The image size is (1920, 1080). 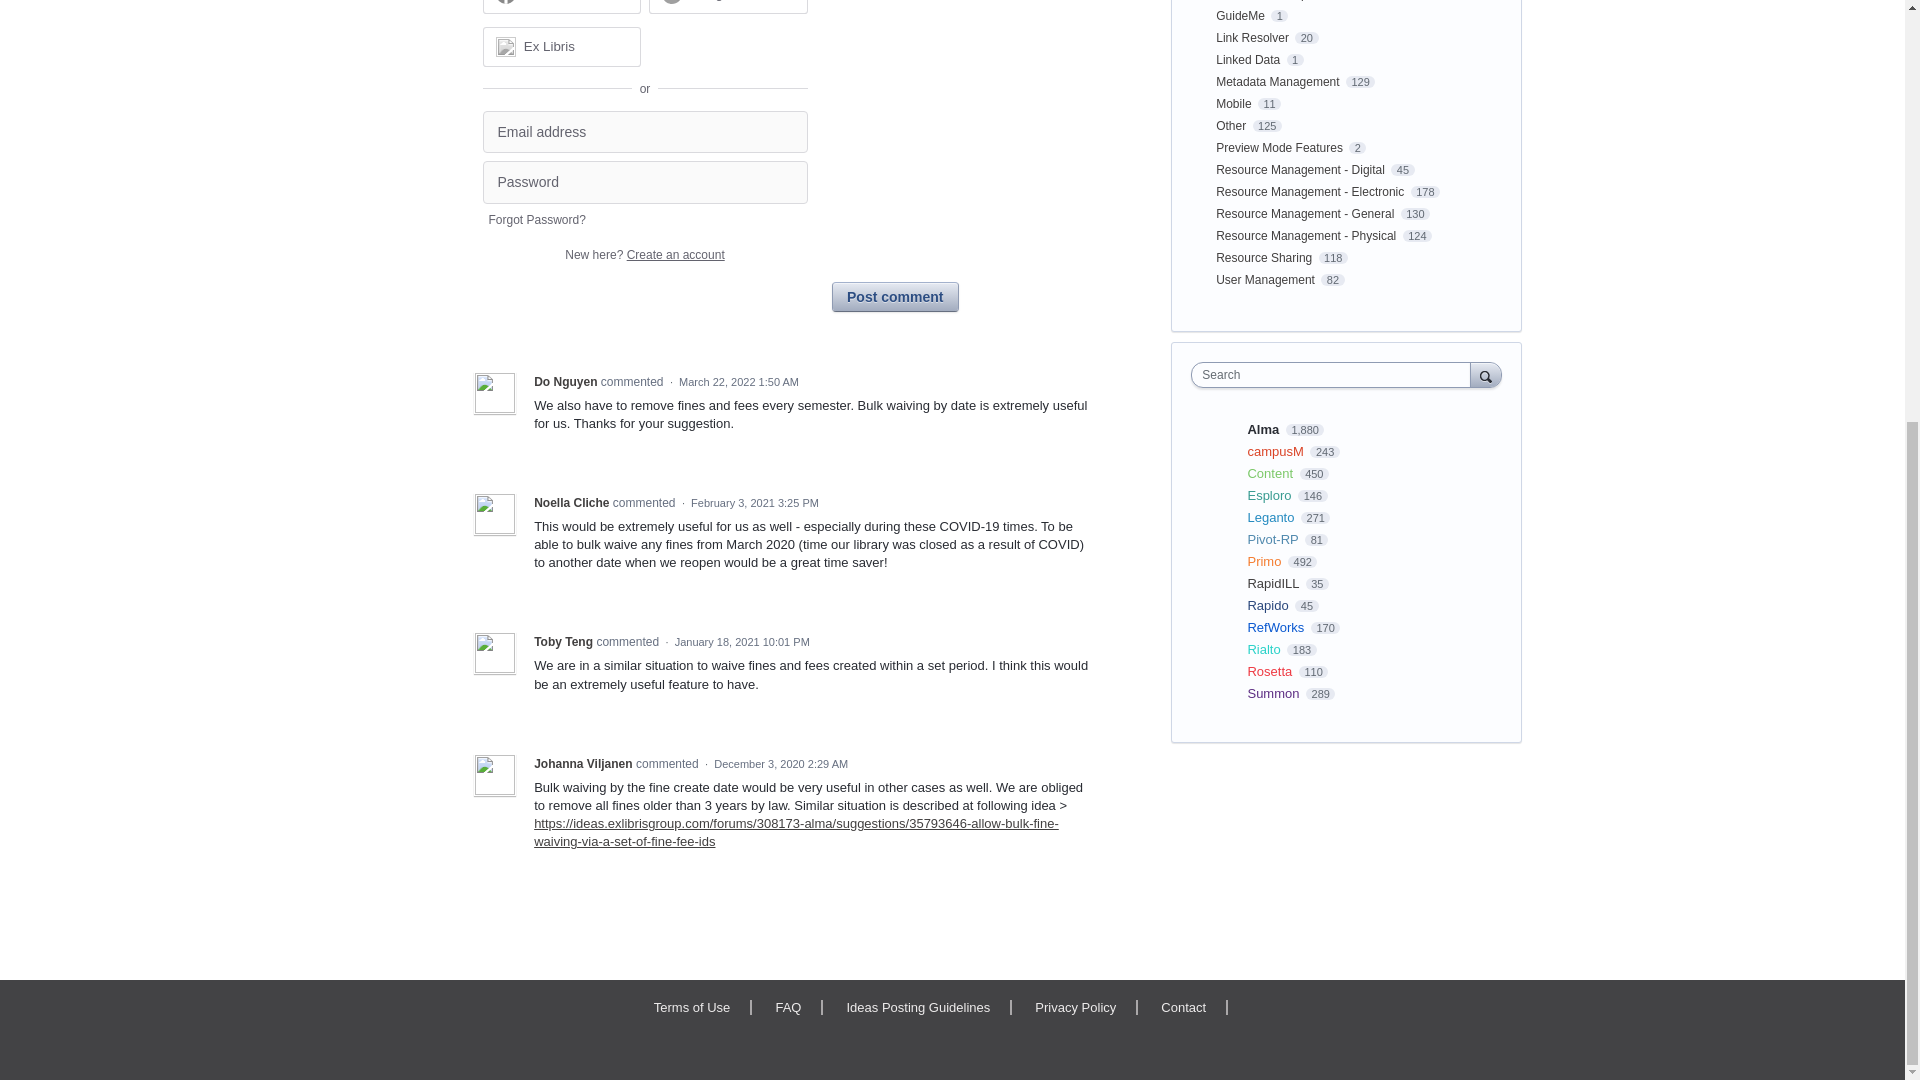 I want to click on Facebook, so click(x=561, y=7).